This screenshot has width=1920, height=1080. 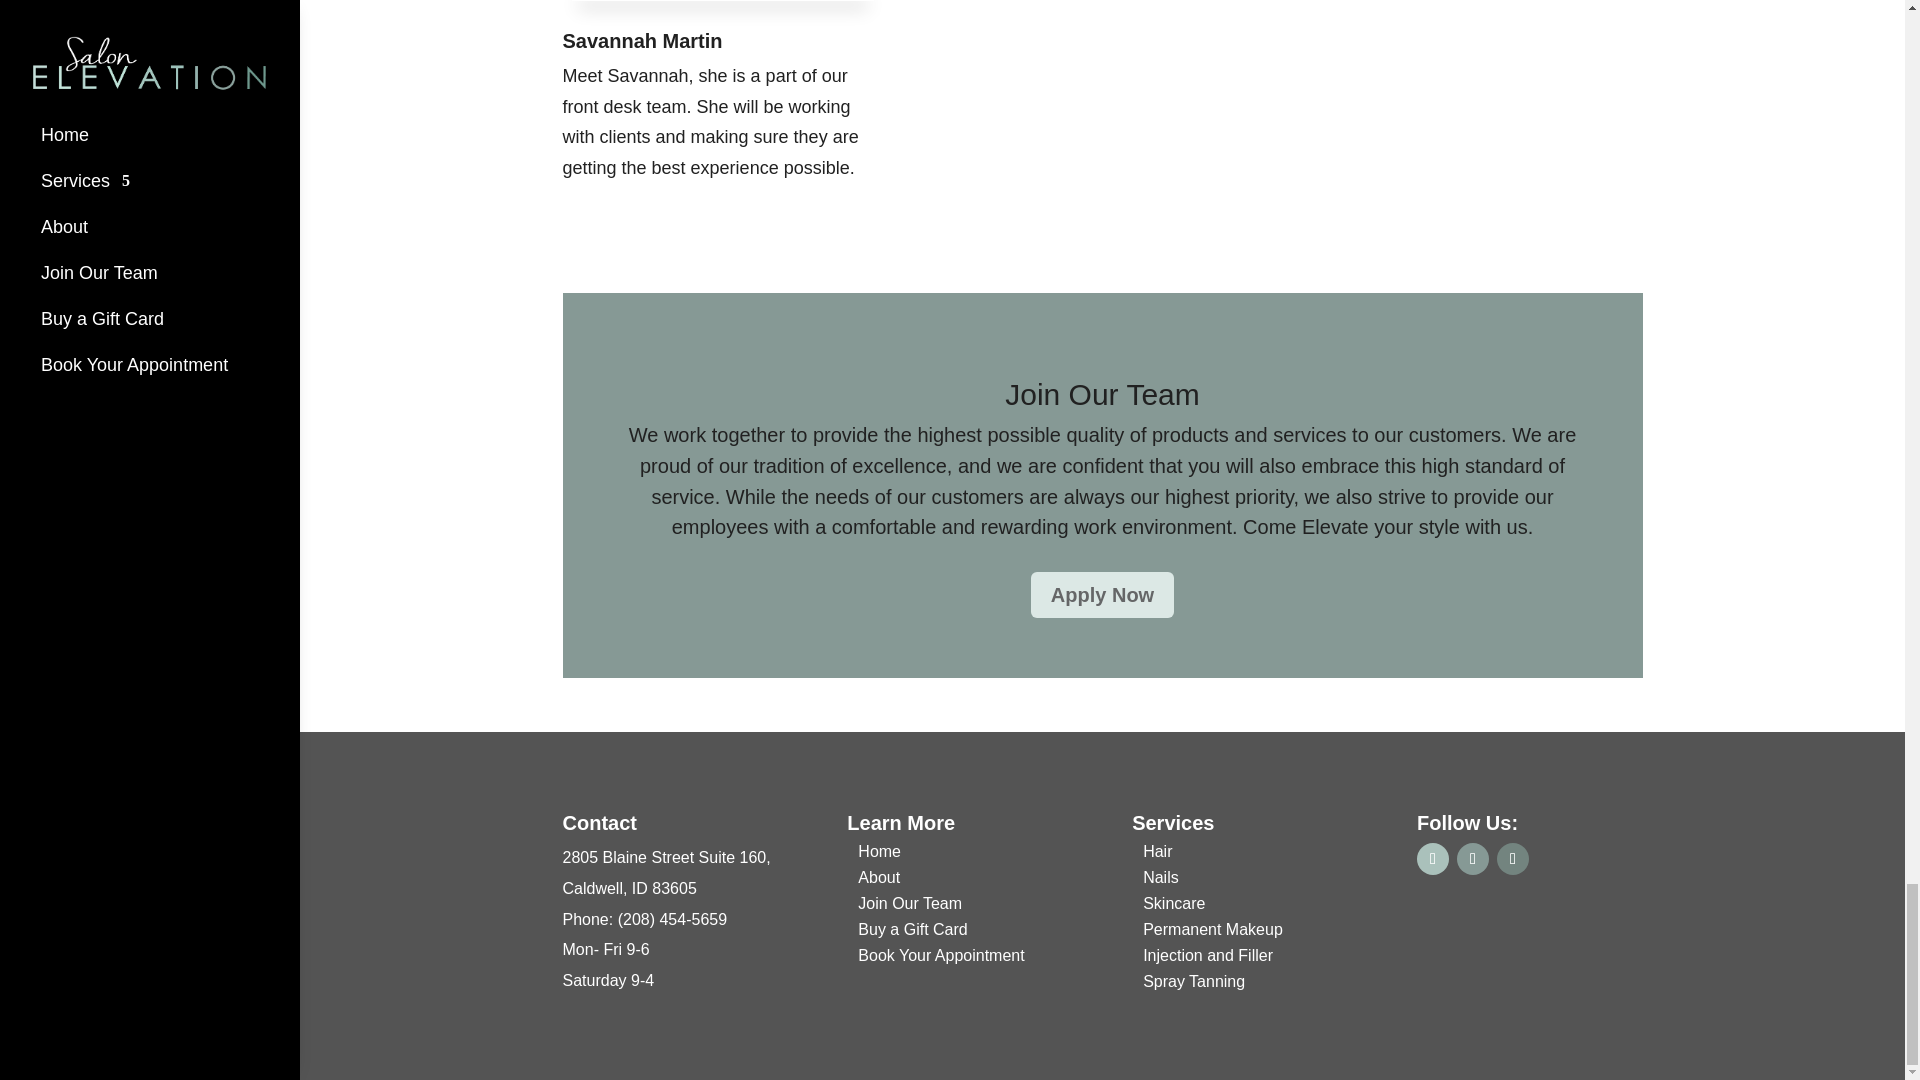 What do you see at coordinates (910, 907) in the screenshot?
I see `Join Our Team` at bounding box center [910, 907].